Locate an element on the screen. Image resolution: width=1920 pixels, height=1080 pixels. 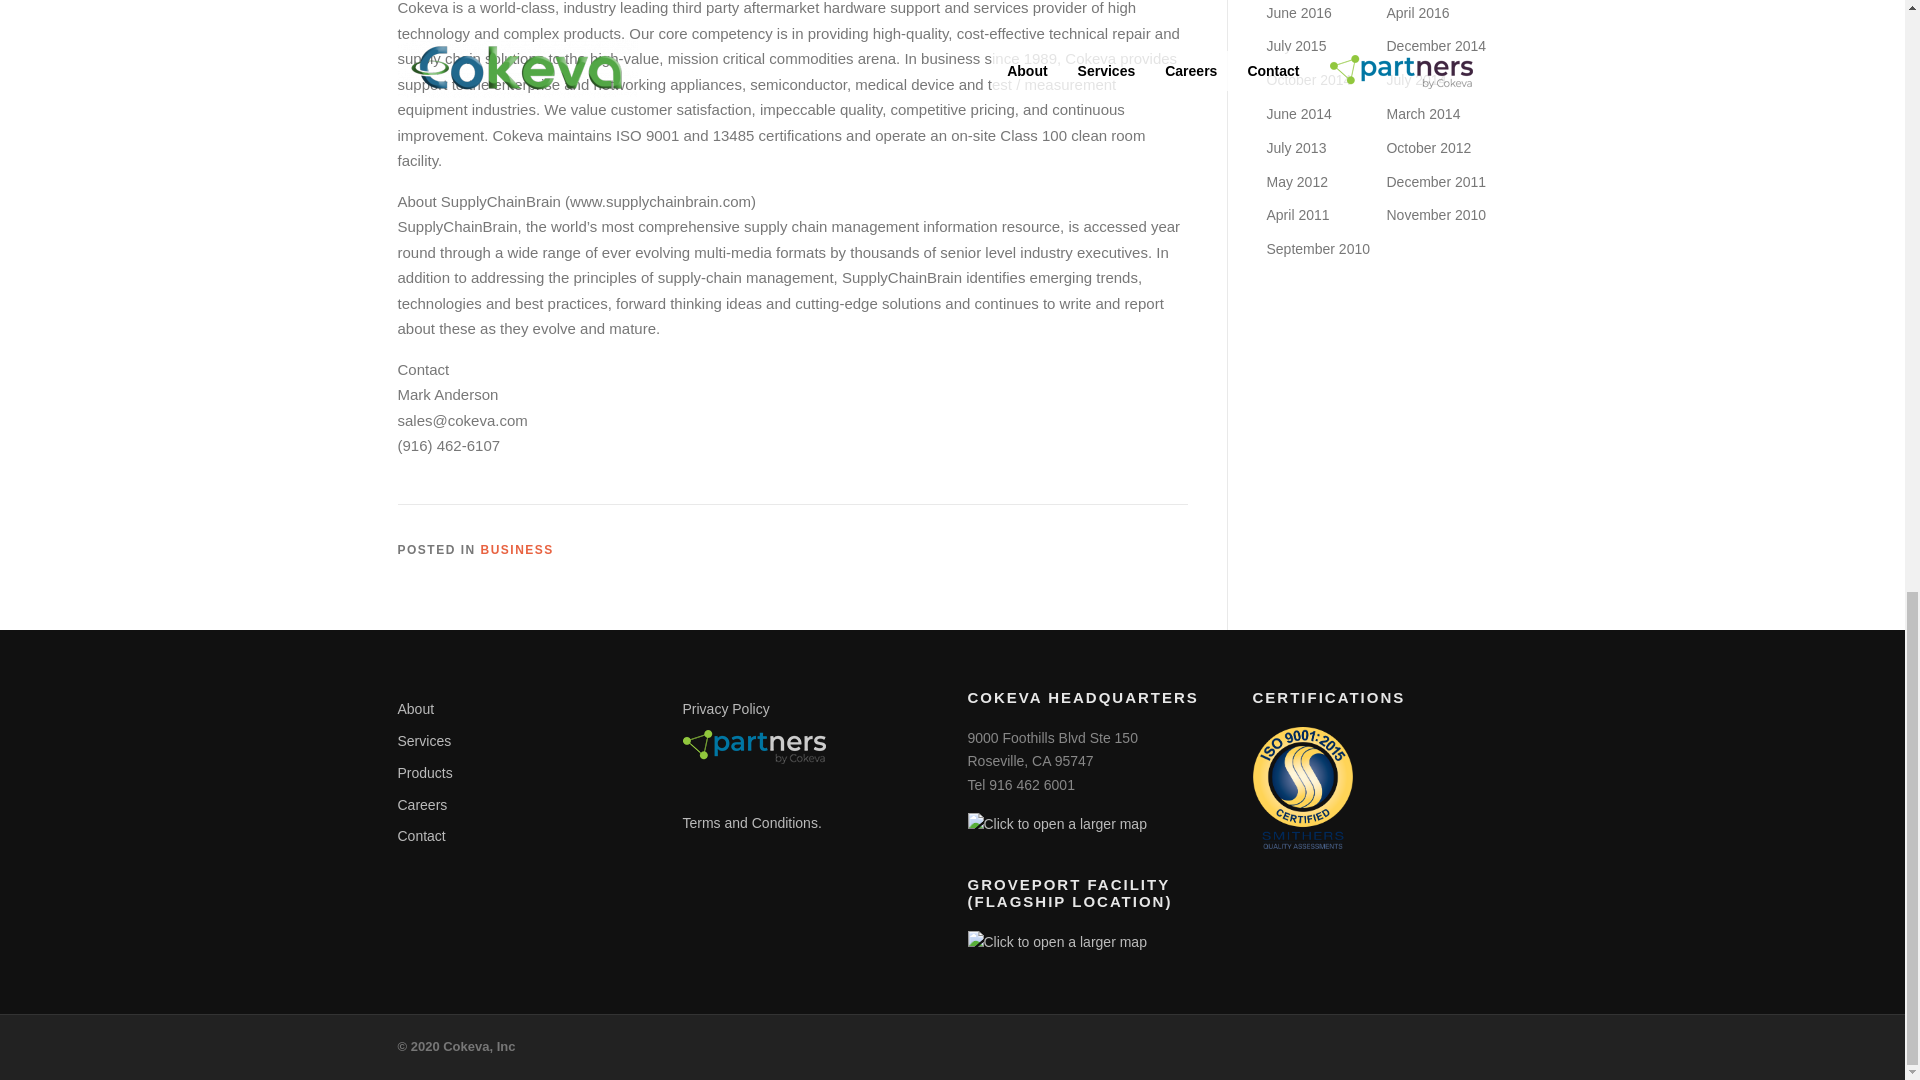
BUSINESS is located at coordinates (518, 550).